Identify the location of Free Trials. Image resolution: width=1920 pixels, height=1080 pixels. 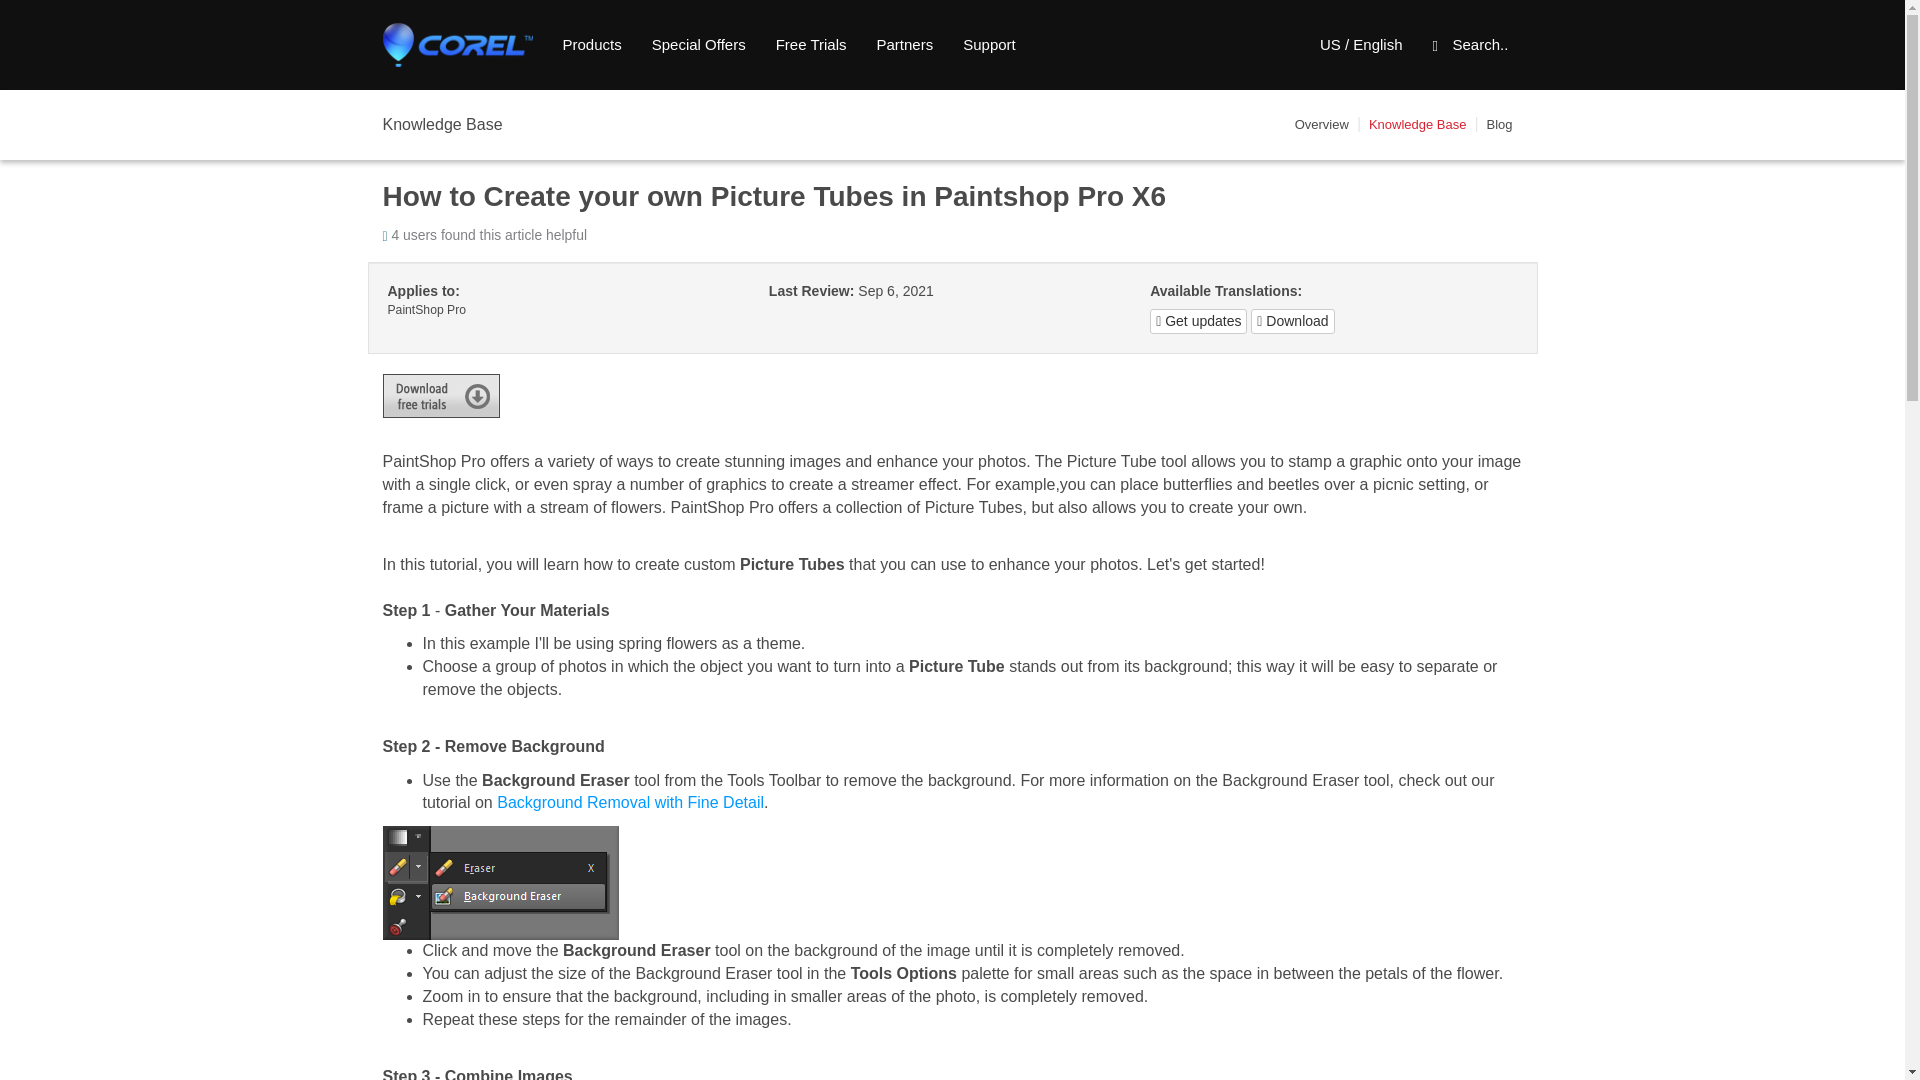
(811, 45).